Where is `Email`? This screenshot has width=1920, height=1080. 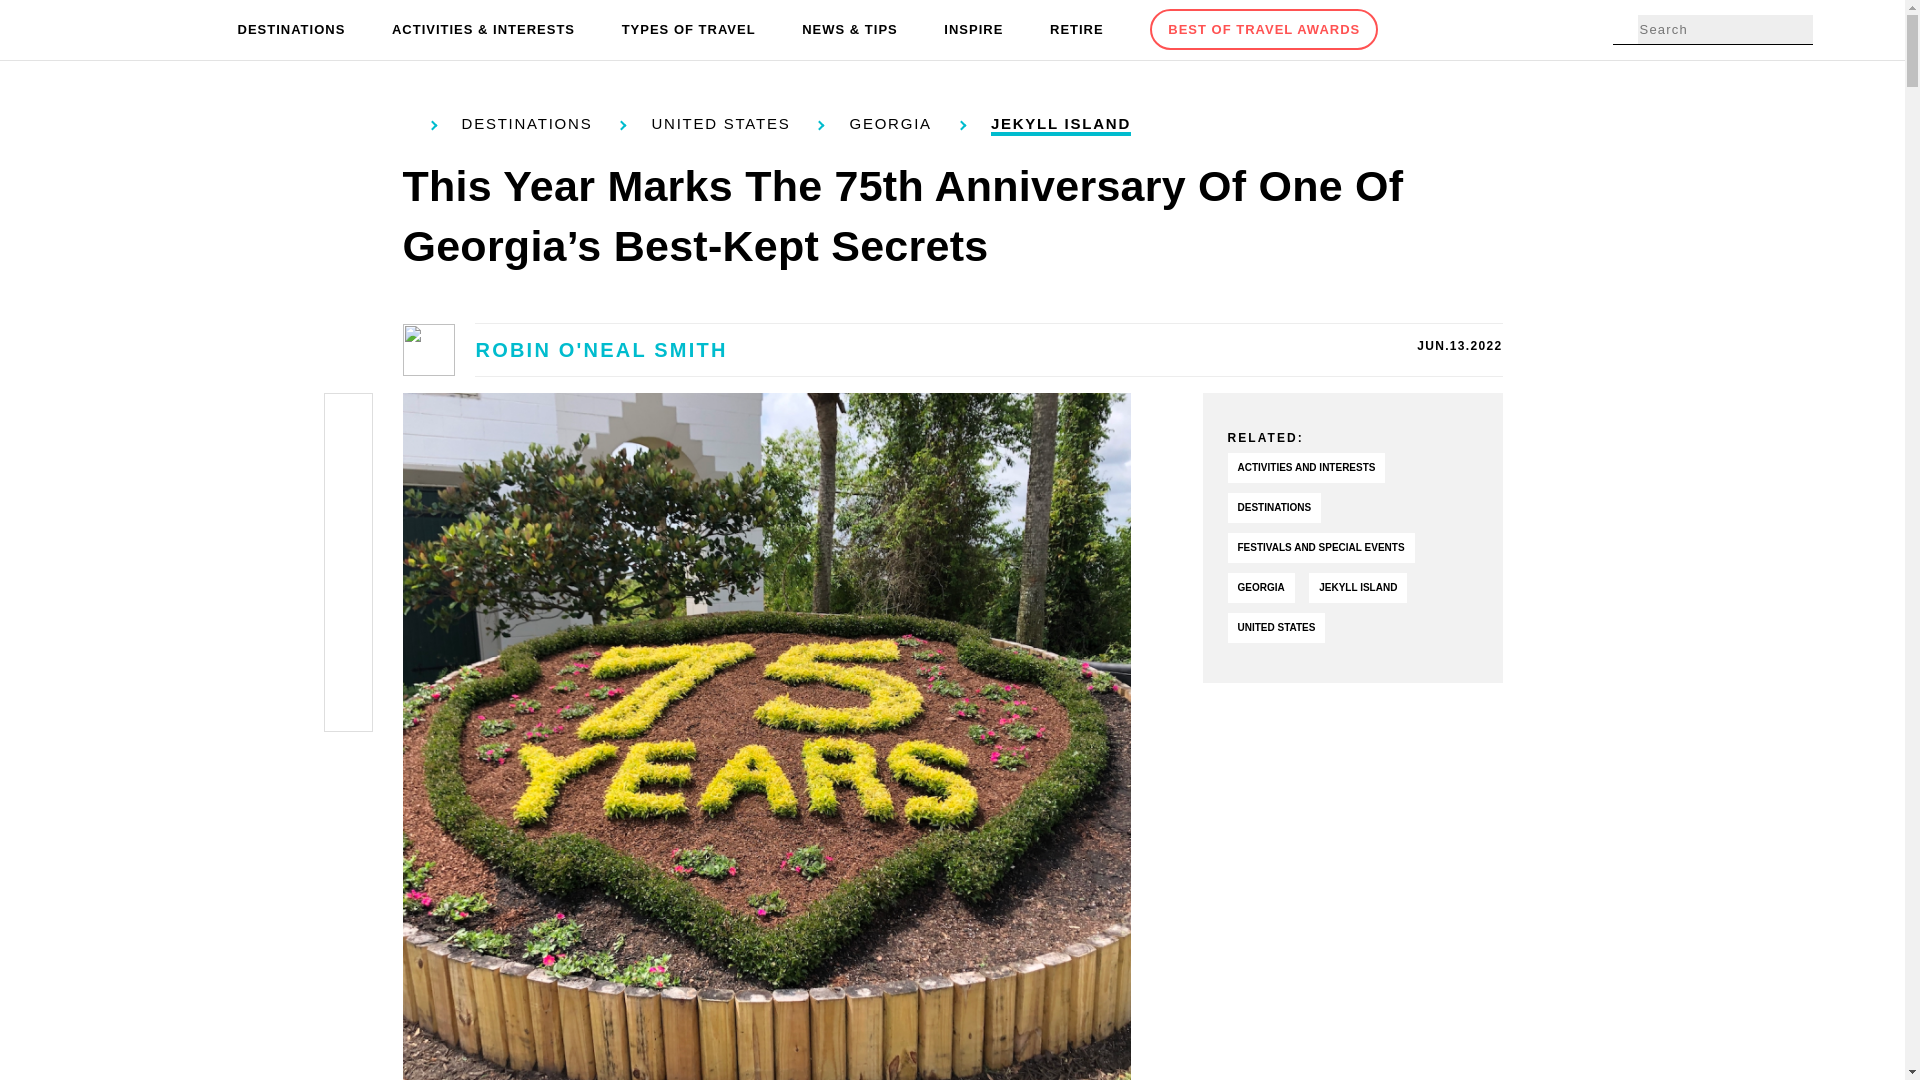
Email is located at coordinates (348, 704).